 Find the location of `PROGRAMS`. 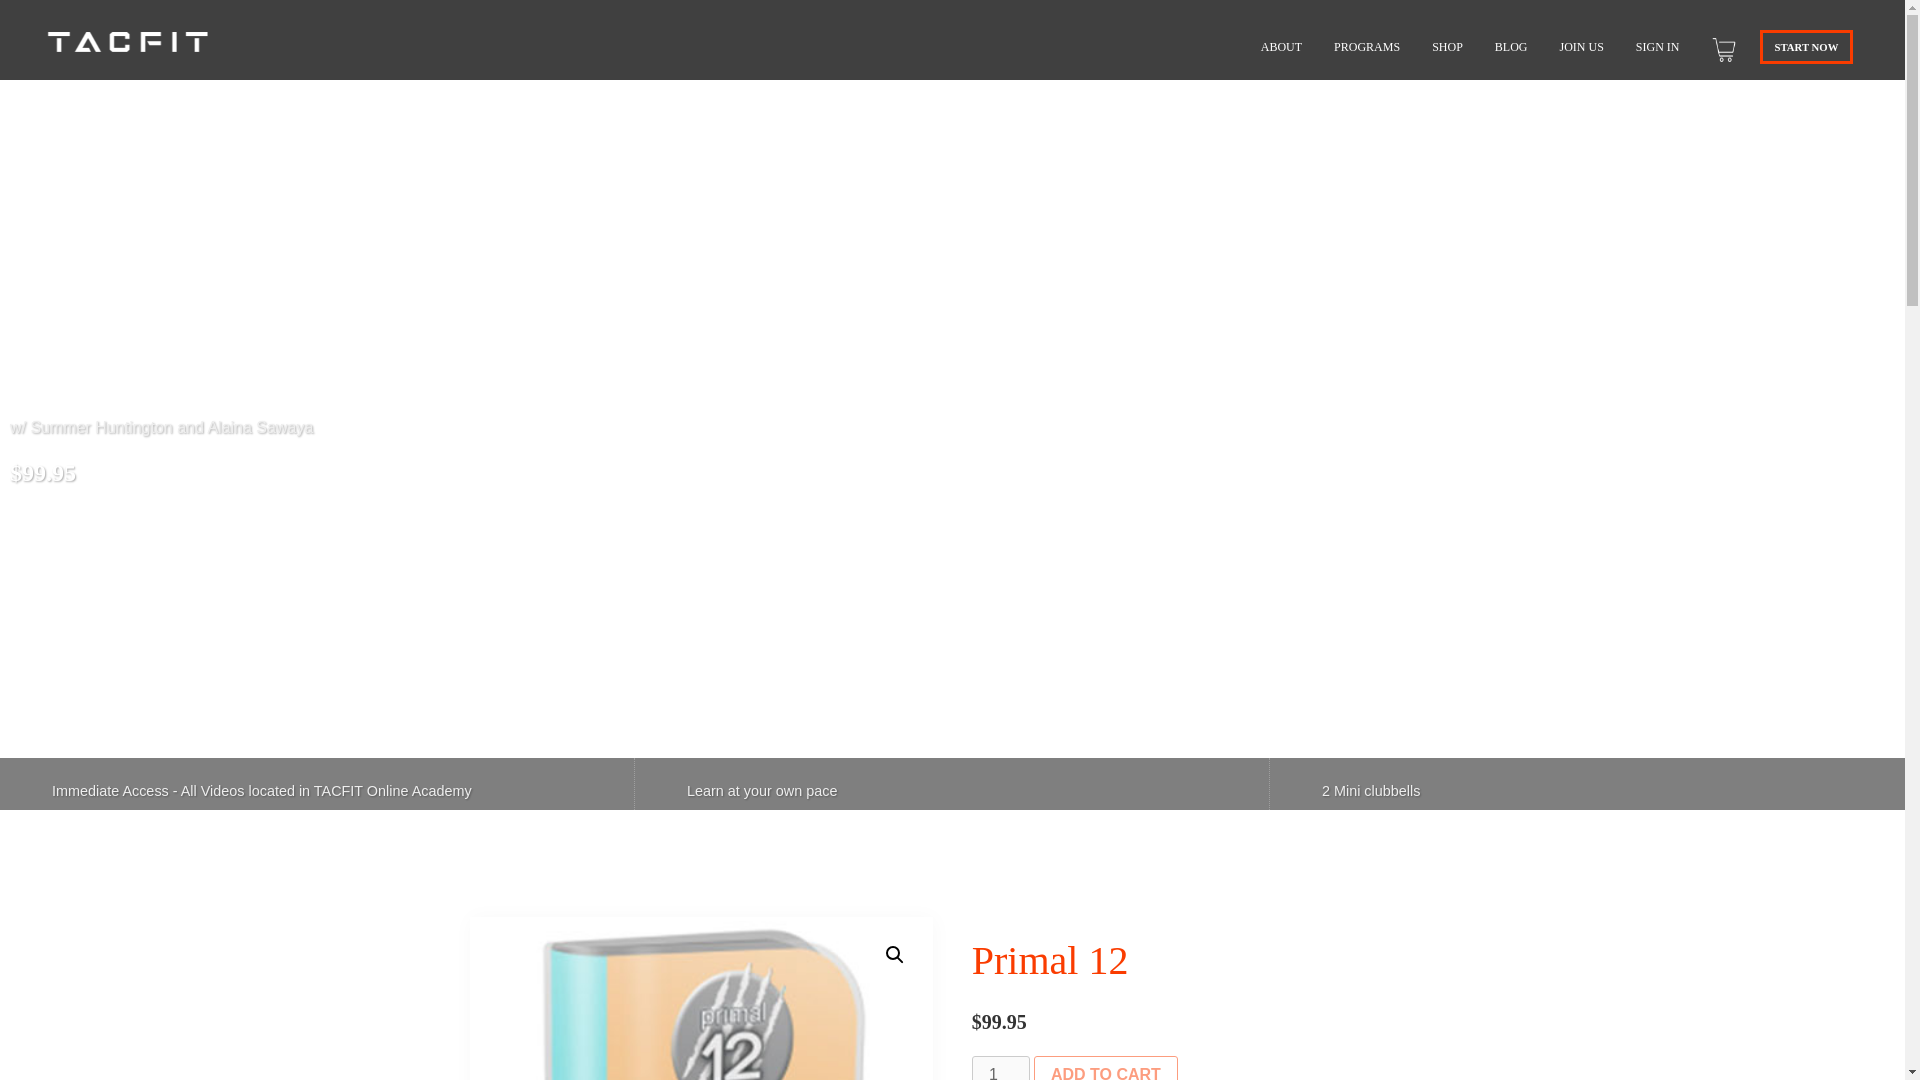

PROGRAMS is located at coordinates (1366, 46).